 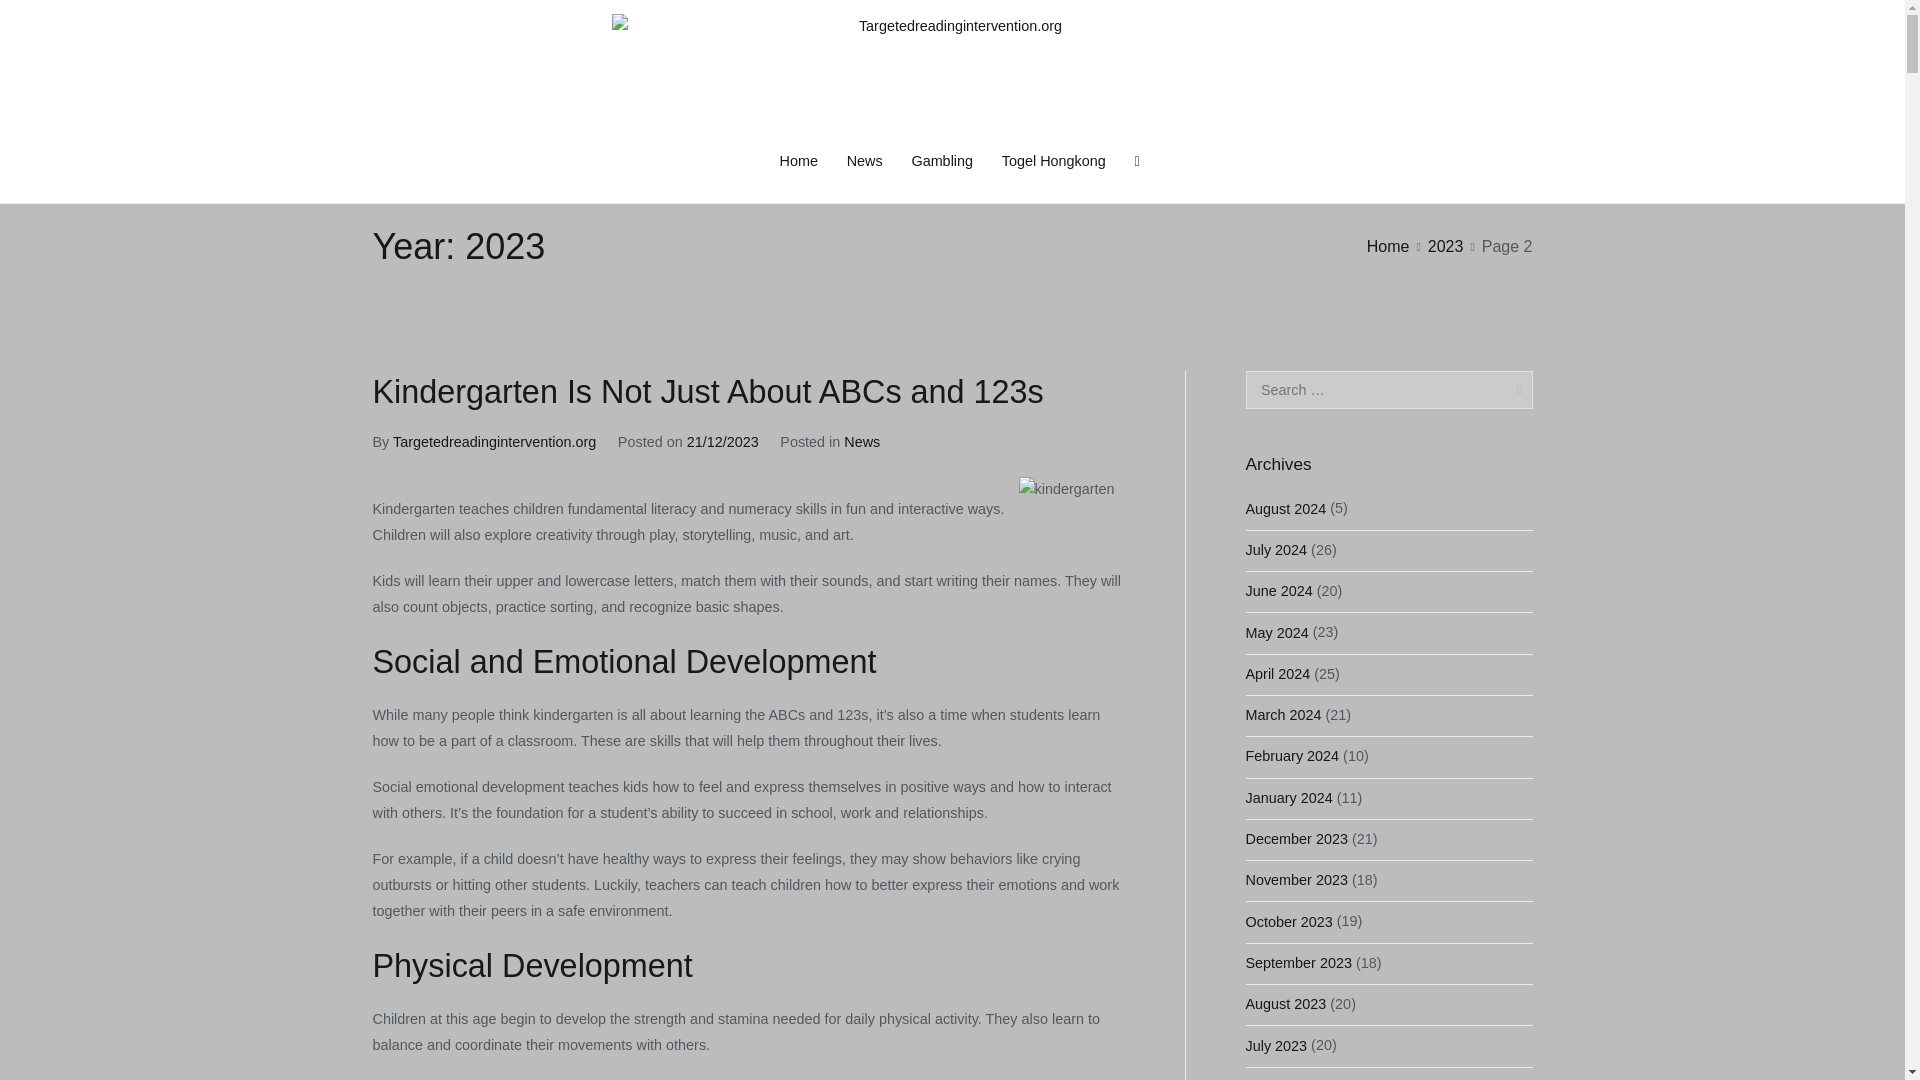 What do you see at coordinates (494, 442) in the screenshot?
I see `Targetedreadingintervention.org` at bounding box center [494, 442].